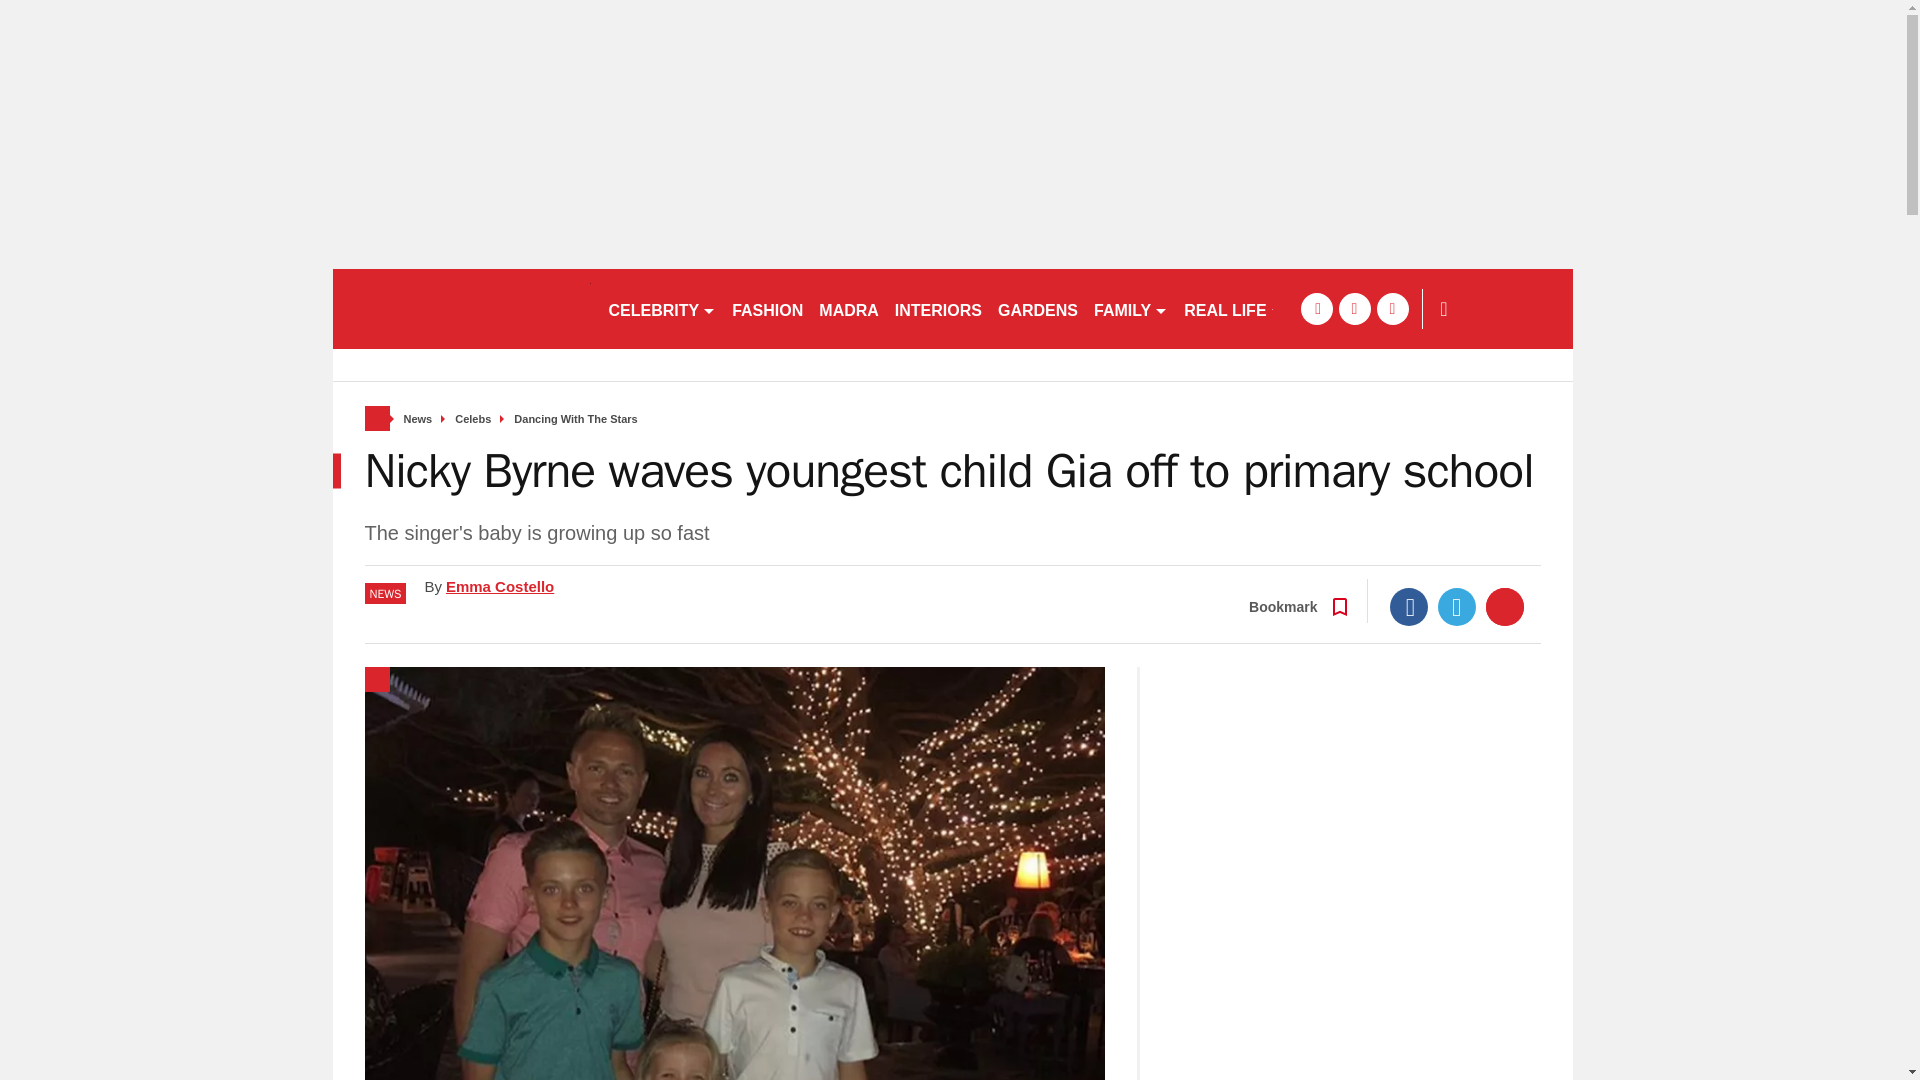 The image size is (1920, 1080). I want to click on Facebook, so click(1409, 606).